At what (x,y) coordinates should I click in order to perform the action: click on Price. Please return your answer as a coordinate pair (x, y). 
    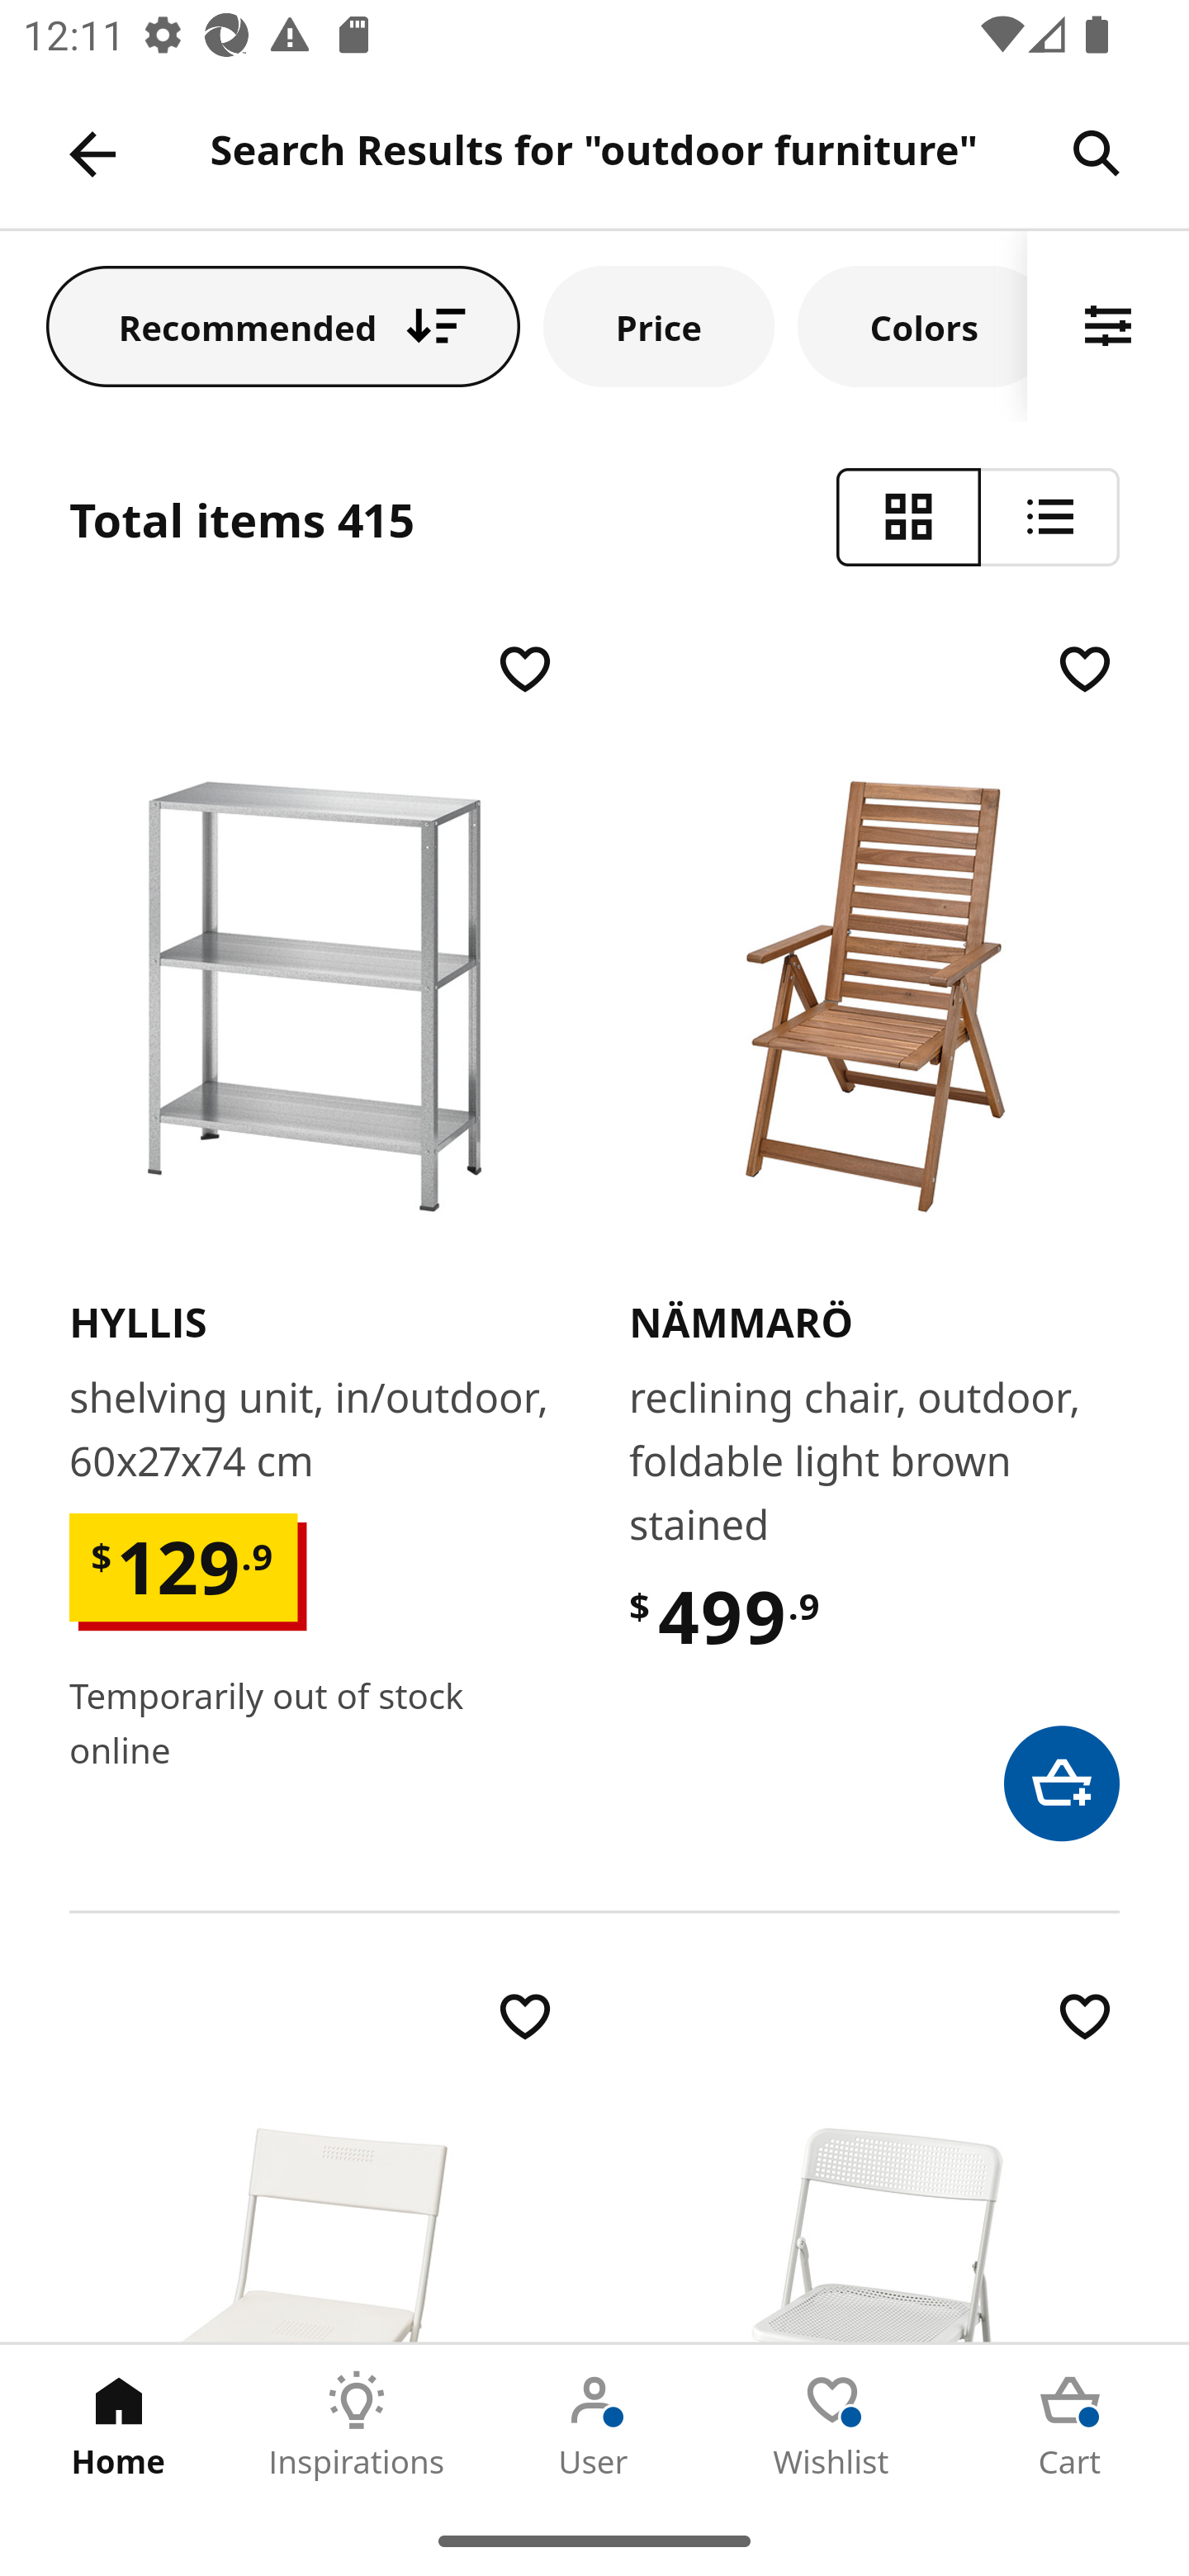
    Looking at the image, I should click on (659, 325).